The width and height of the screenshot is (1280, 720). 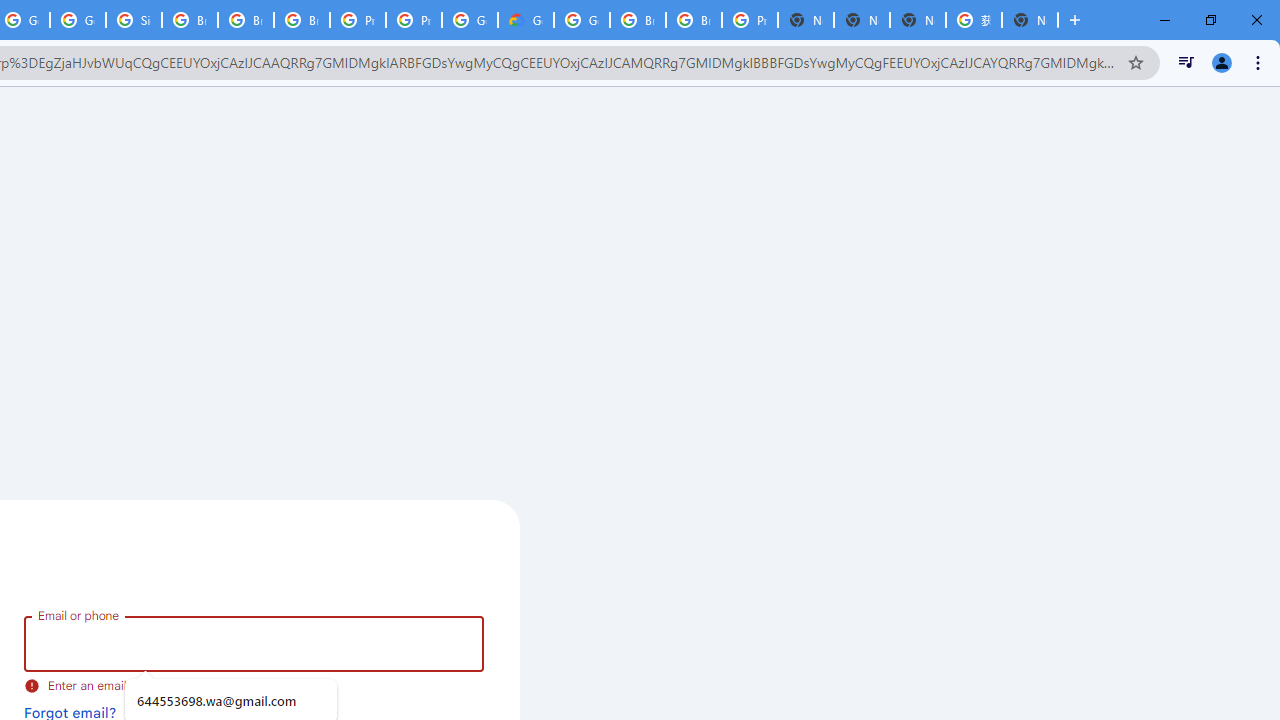 What do you see at coordinates (245, 20) in the screenshot?
I see `Browse Chrome as a guest - Computer - Google Chrome Help` at bounding box center [245, 20].